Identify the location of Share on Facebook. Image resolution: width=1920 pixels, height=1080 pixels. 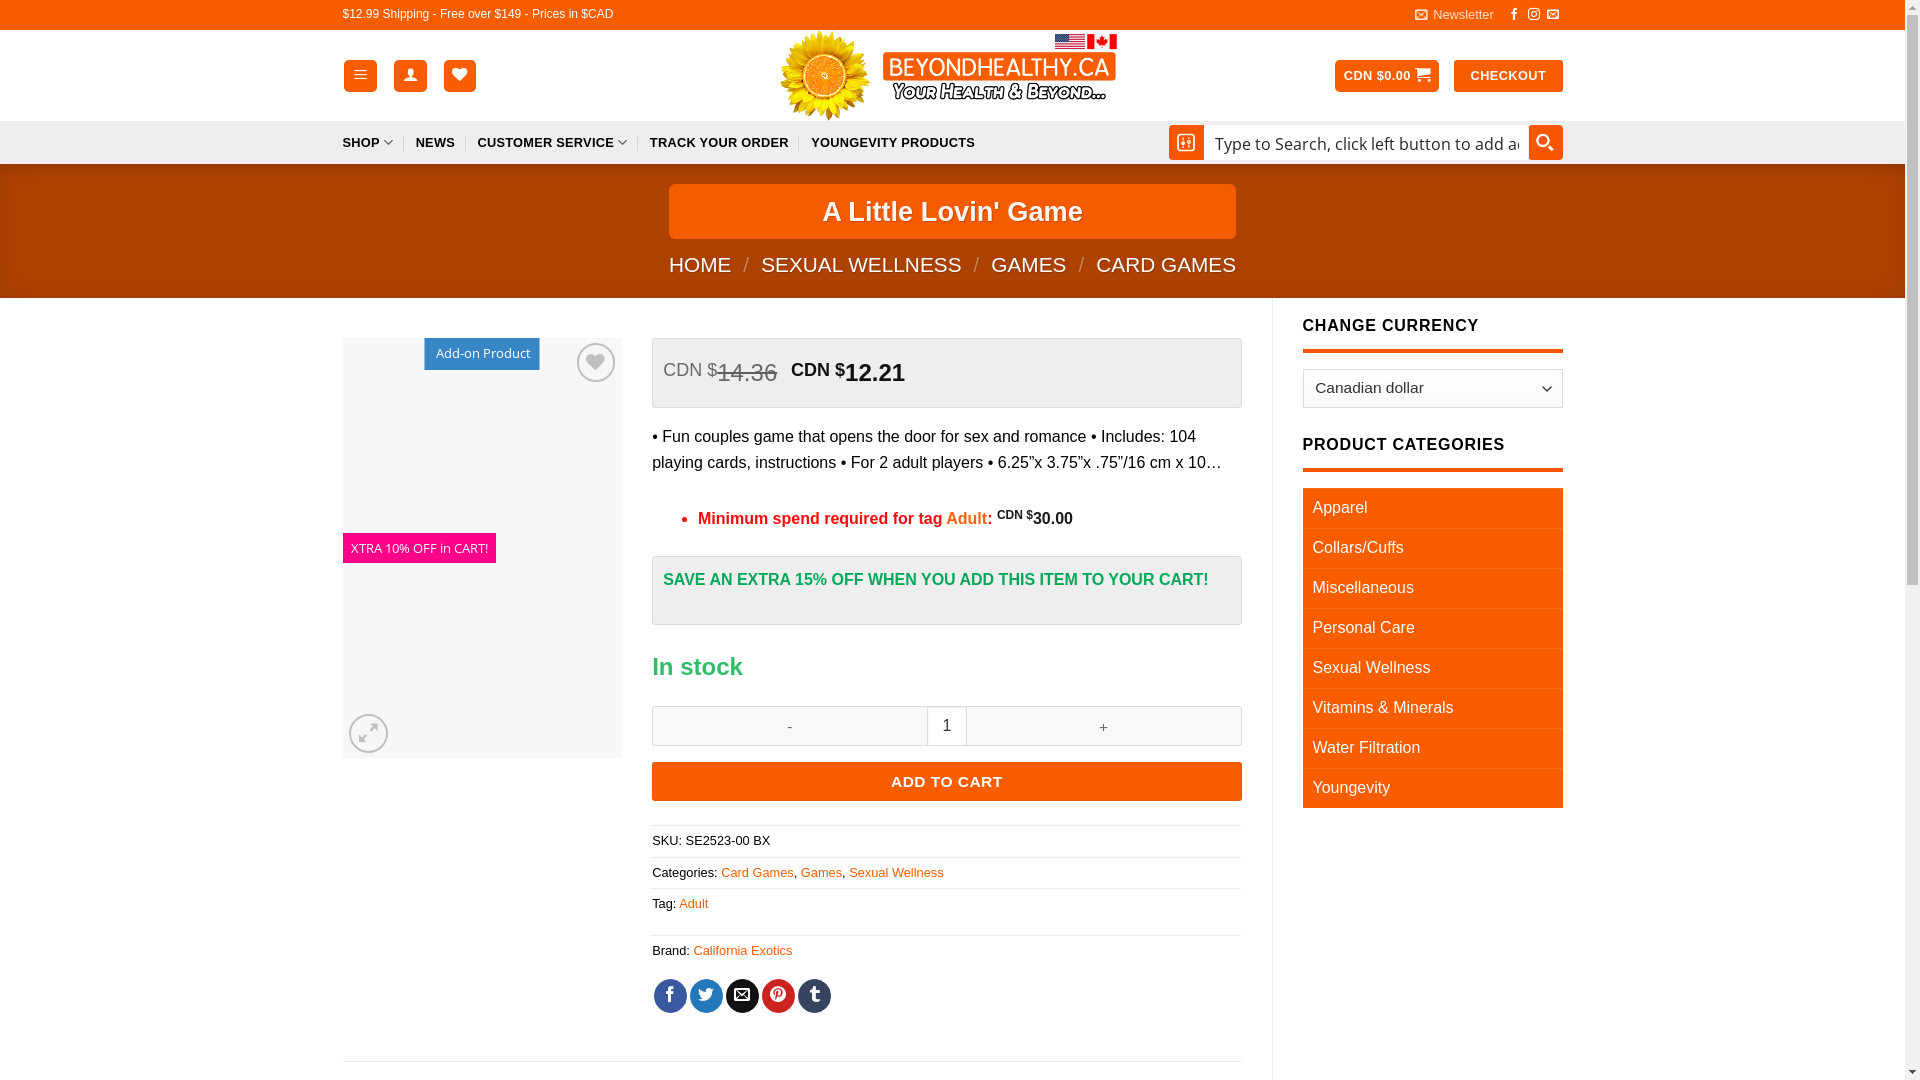
(670, 996).